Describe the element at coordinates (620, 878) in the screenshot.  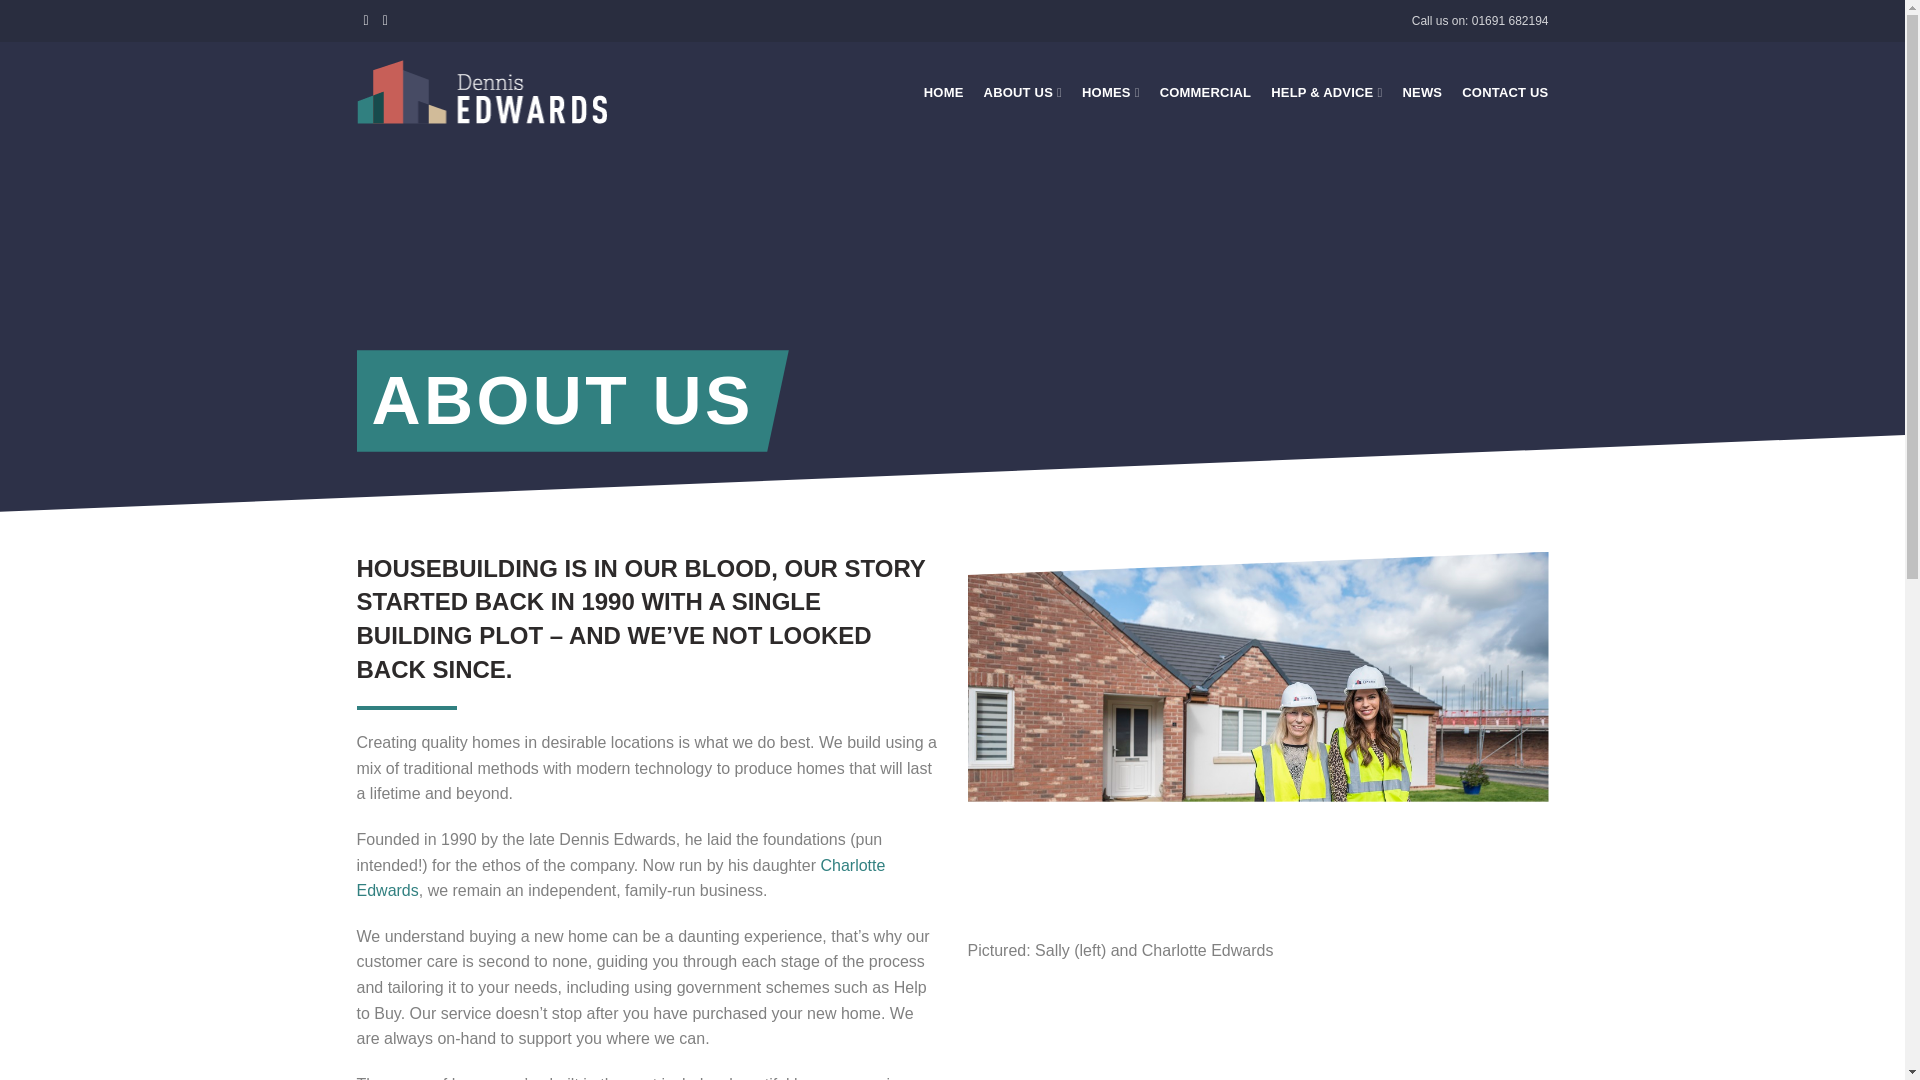
I see `Charlotte Edwards` at that location.